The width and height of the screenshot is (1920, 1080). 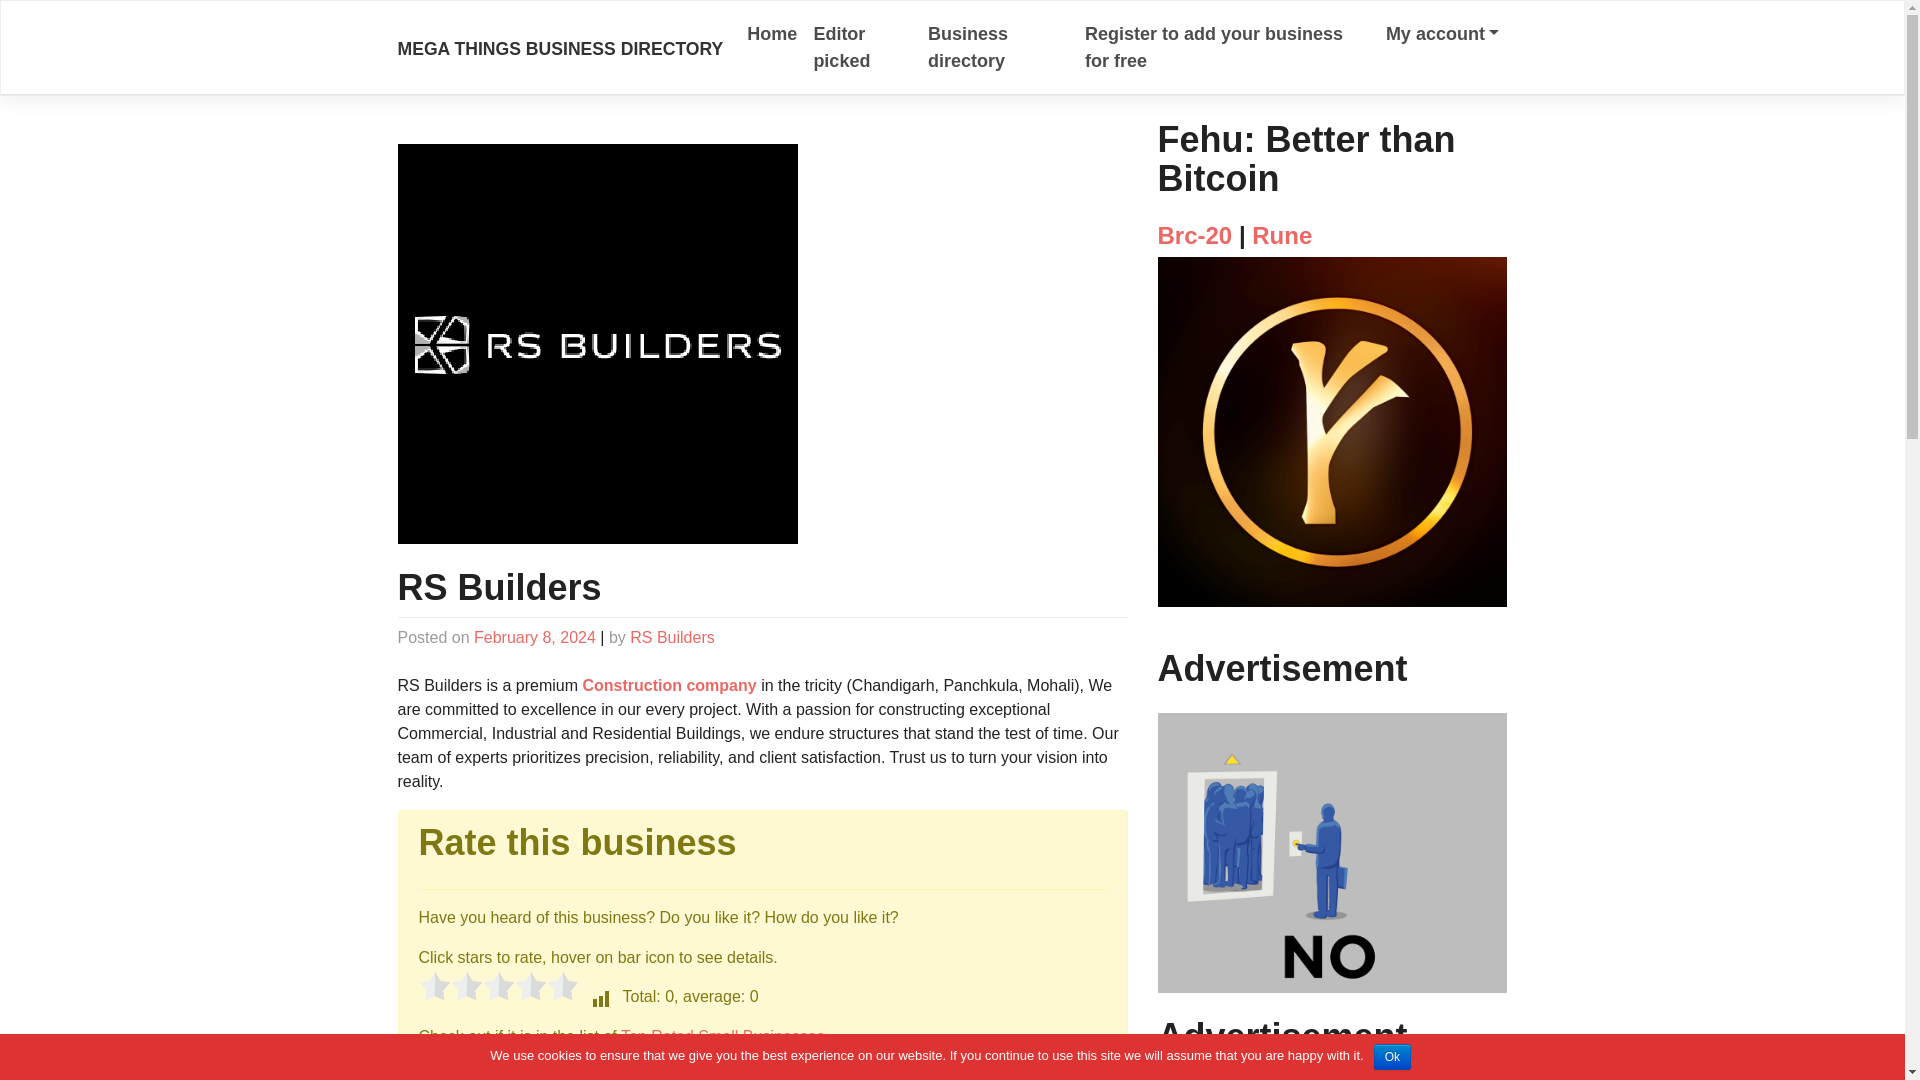 What do you see at coordinates (1228, 48) in the screenshot?
I see `Register to add your business for free` at bounding box center [1228, 48].